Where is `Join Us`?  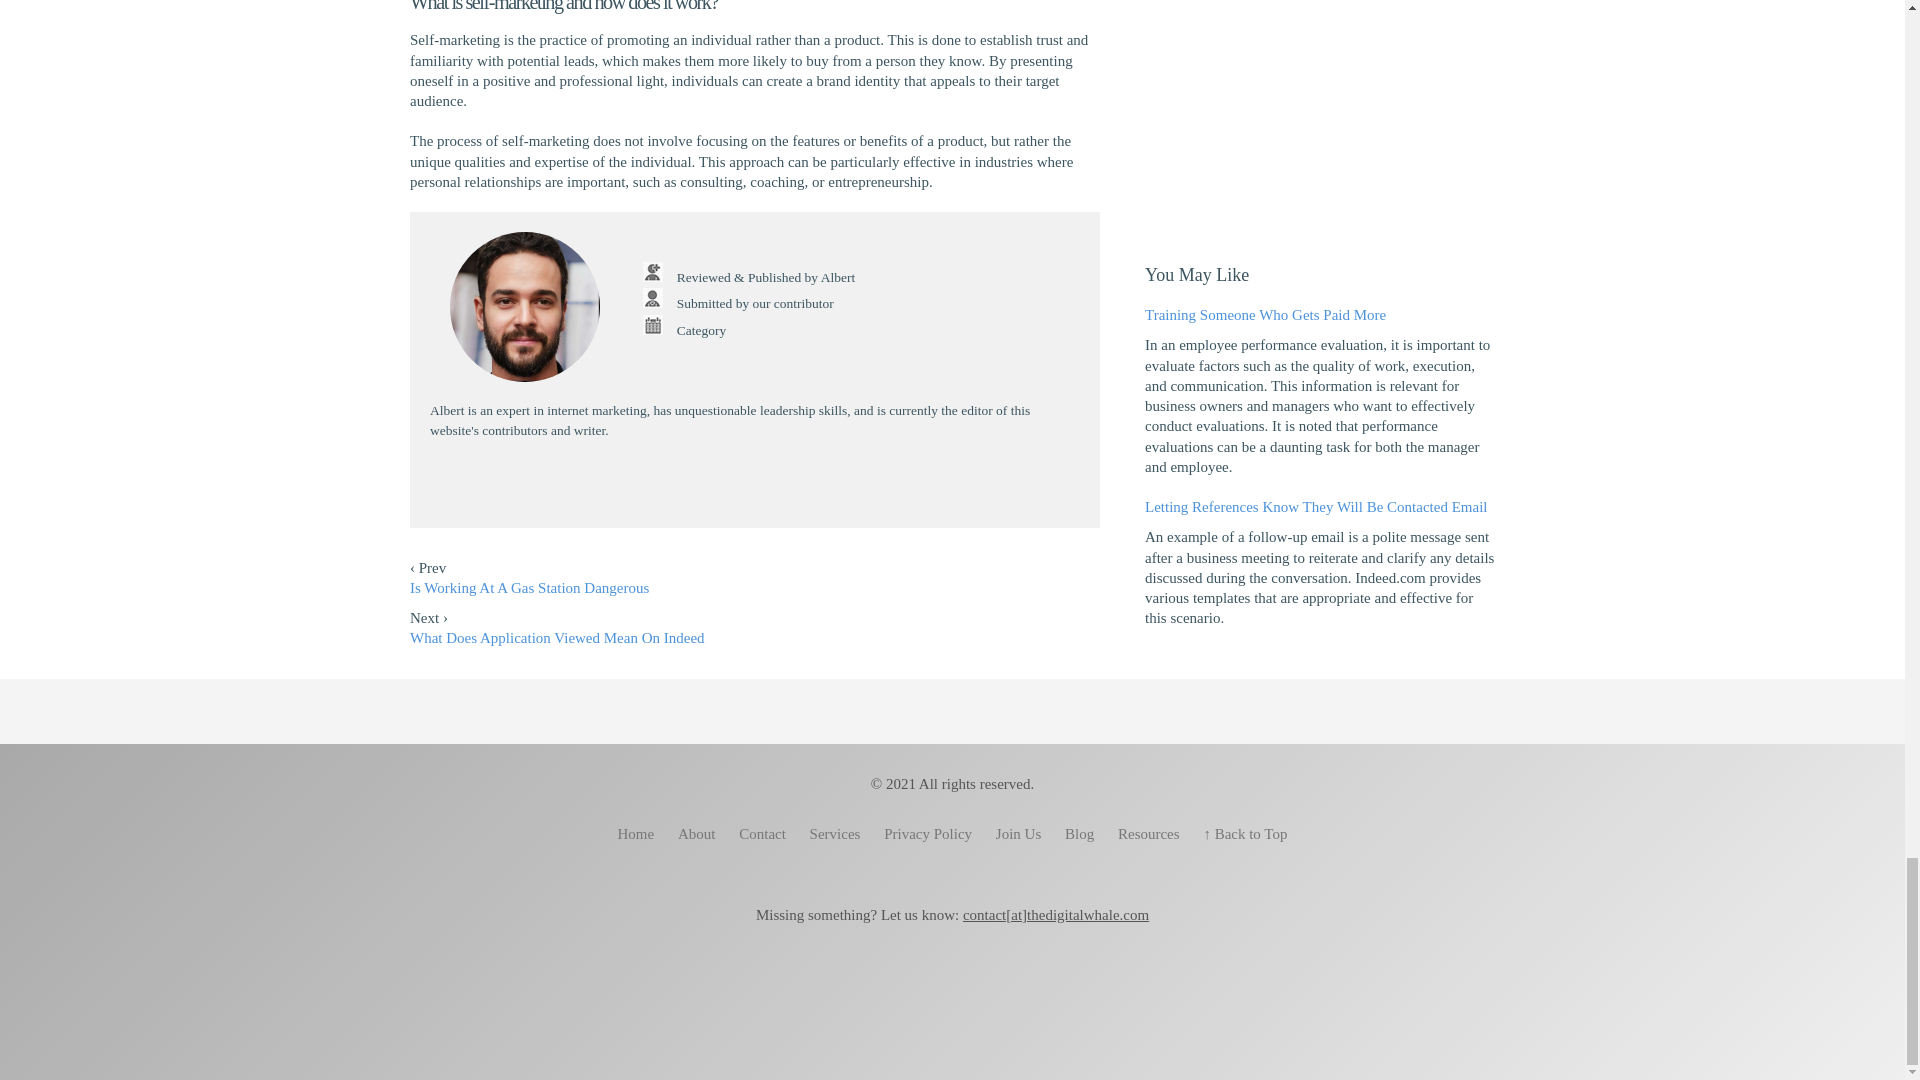
Join Us is located at coordinates (1018, 834).